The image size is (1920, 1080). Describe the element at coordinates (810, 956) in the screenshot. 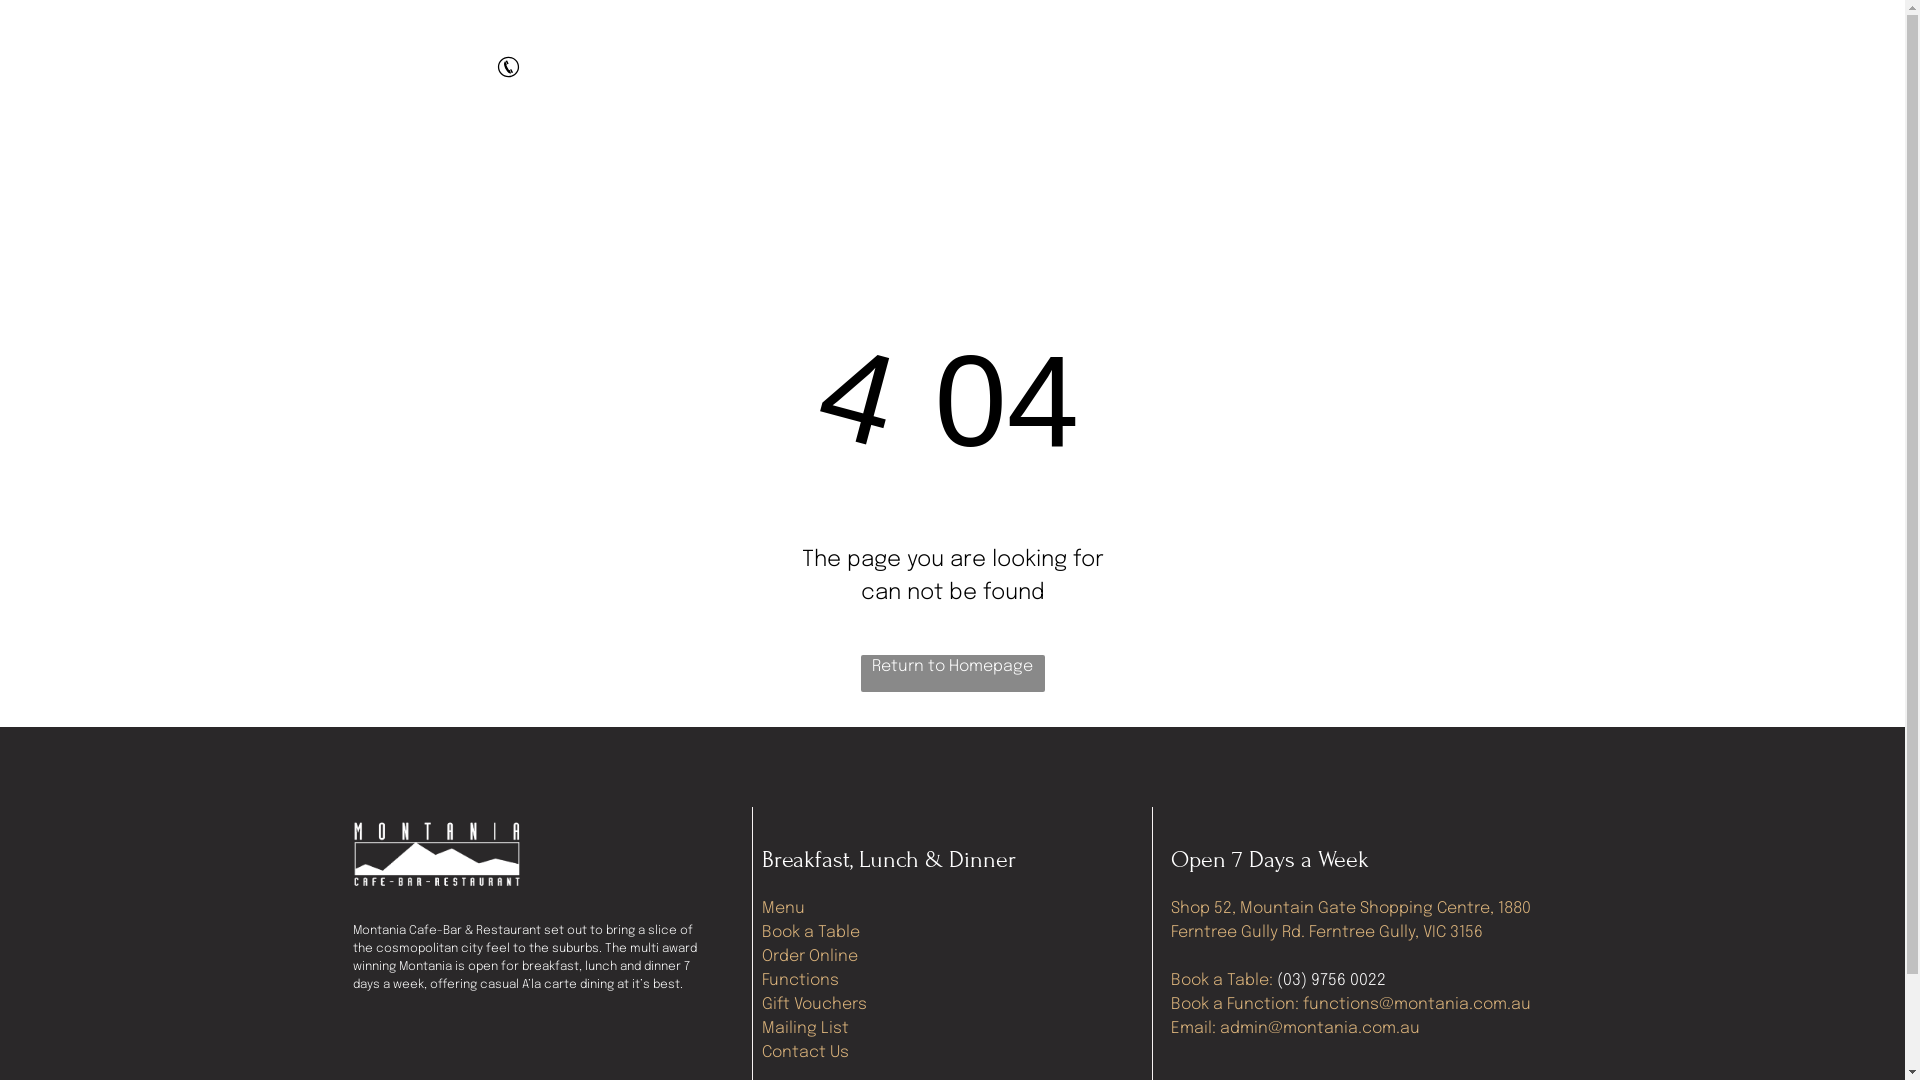

I see `Order Online` at that location.